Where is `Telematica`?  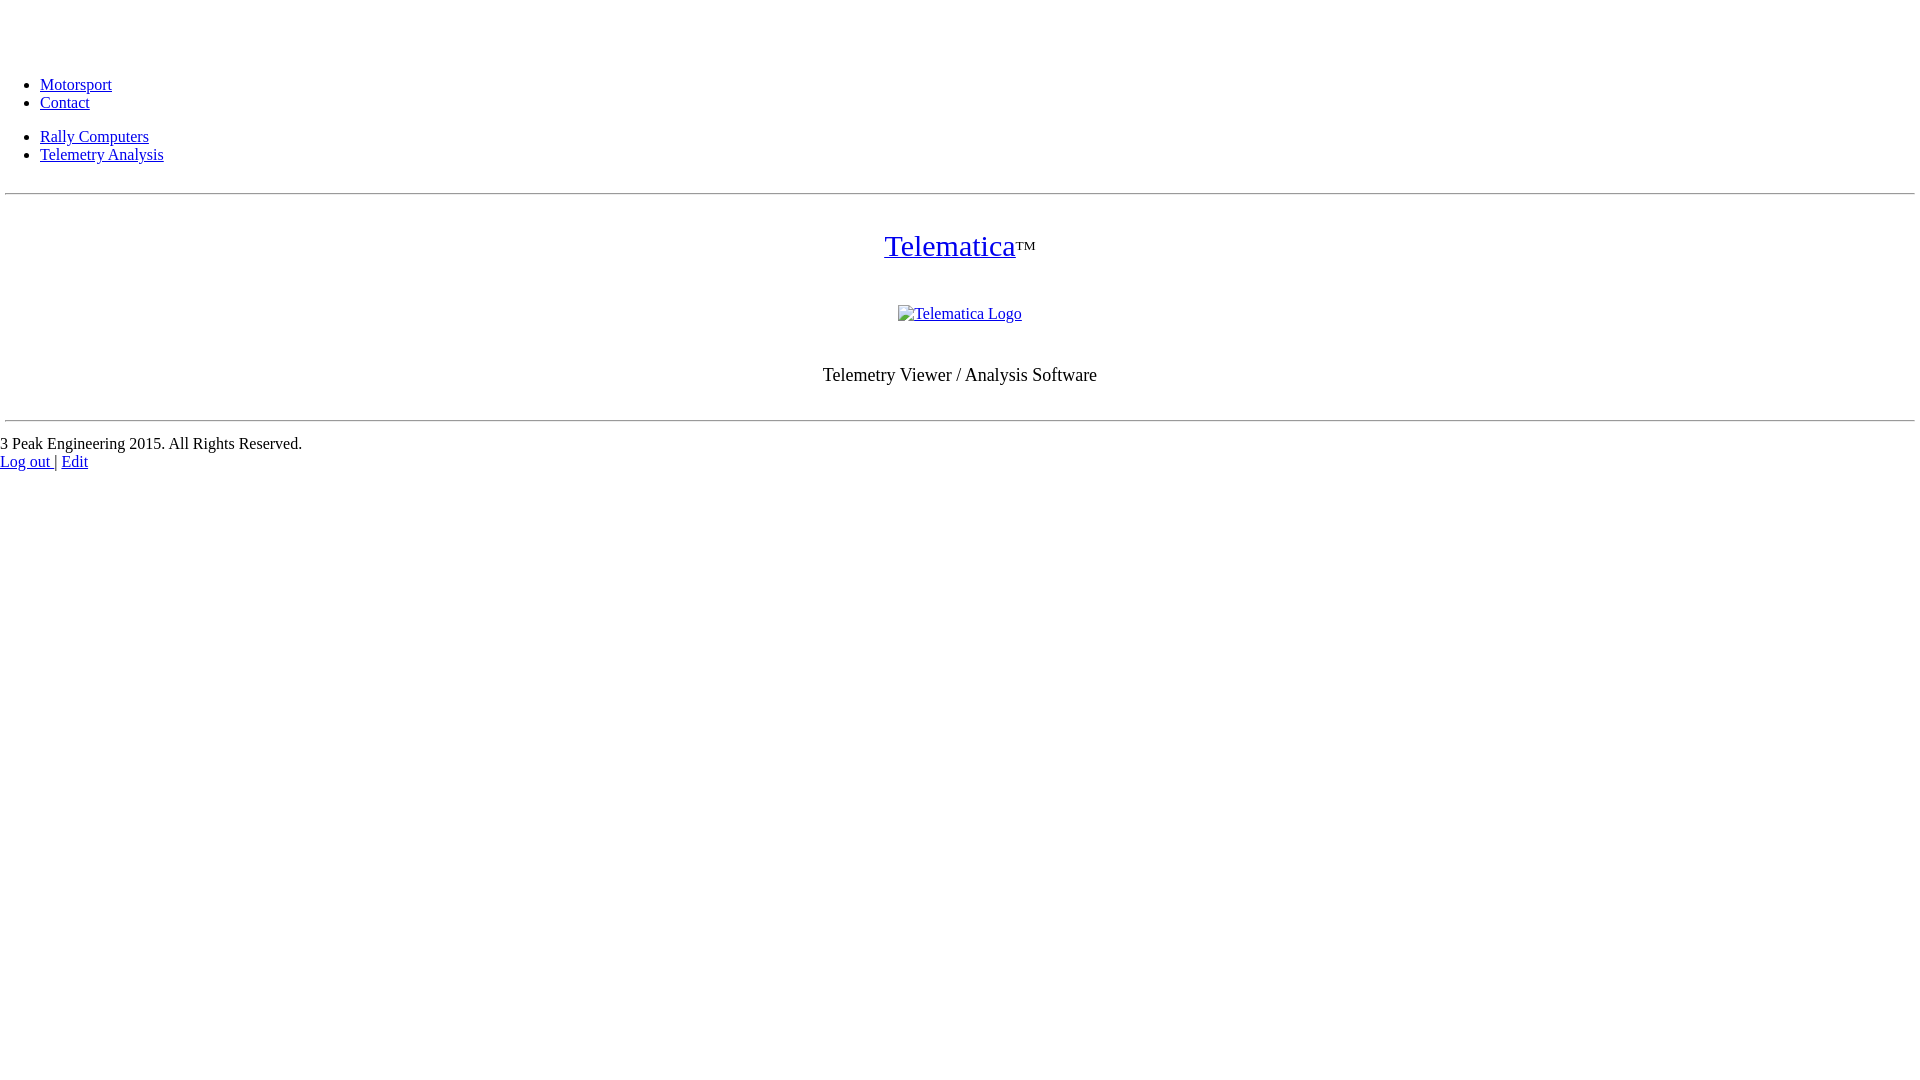 Telematica is located at coordinates (950, 250).